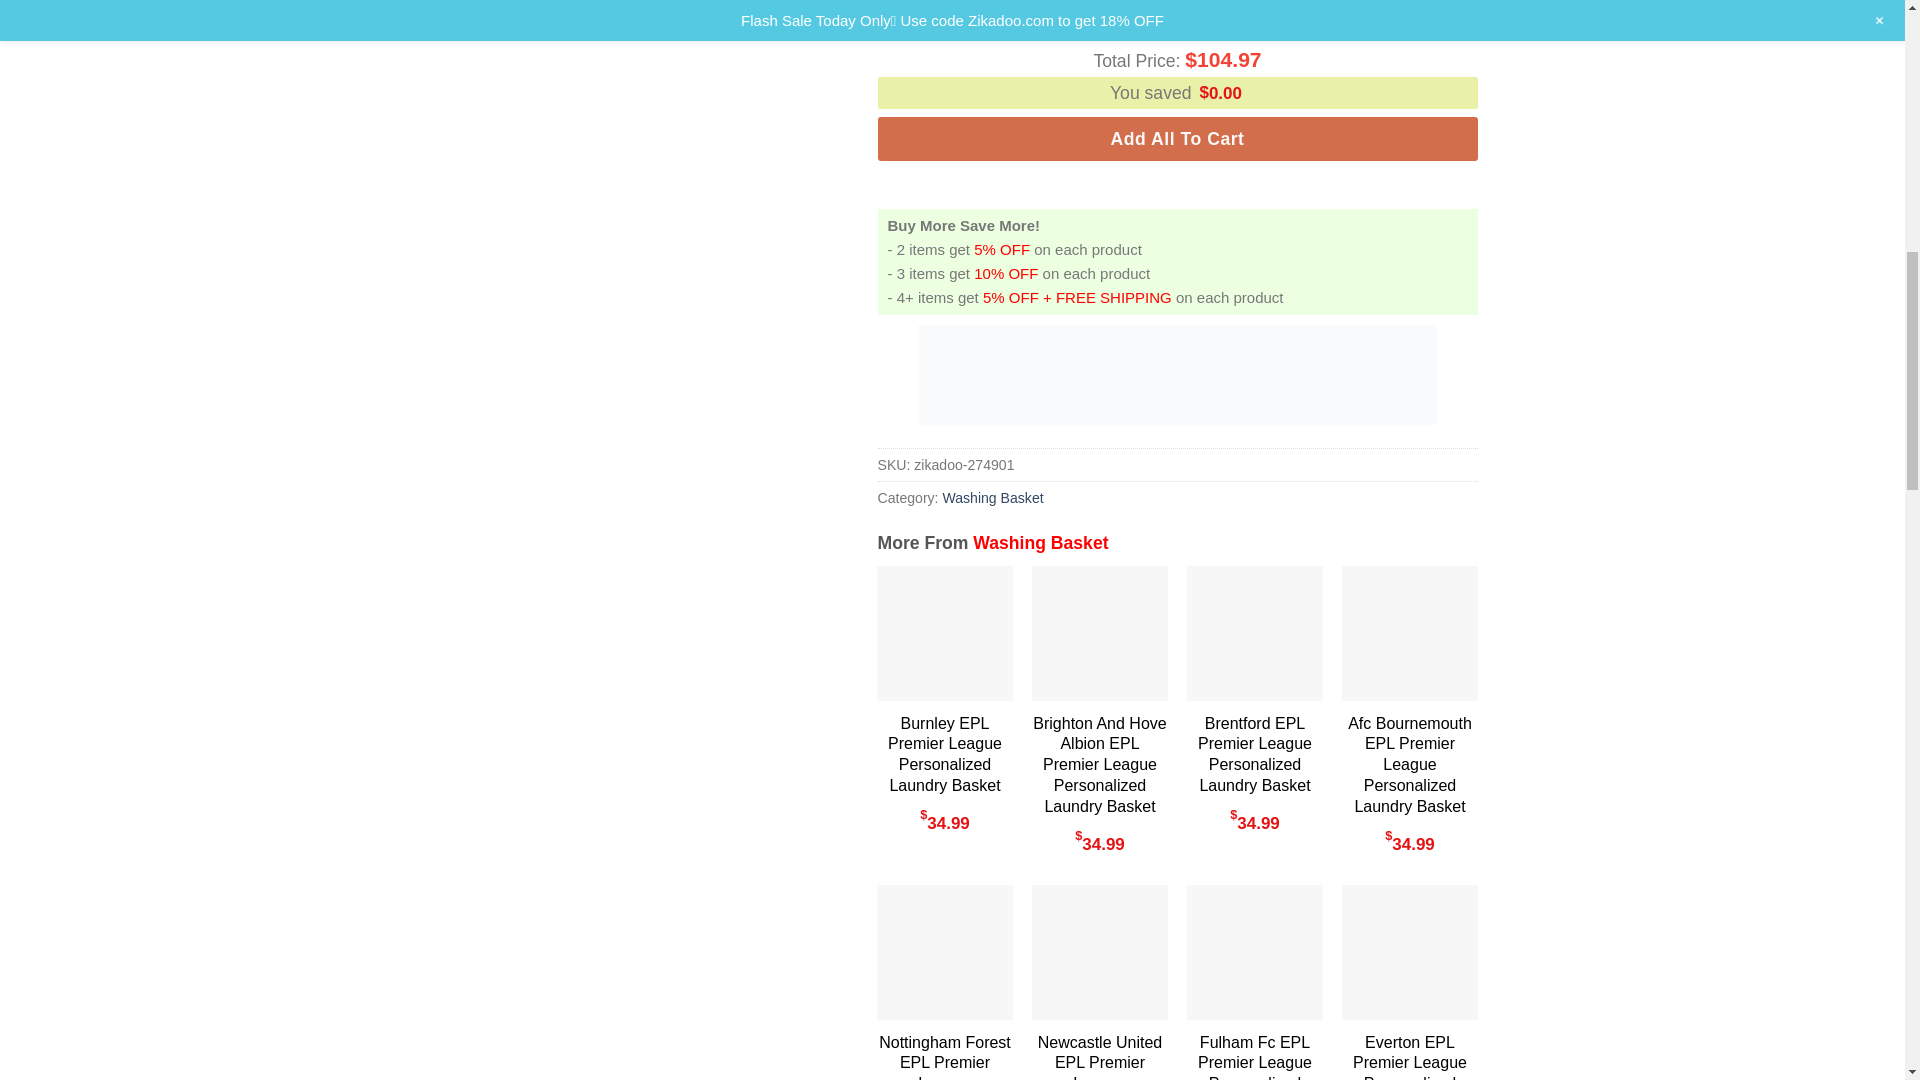  Describe the element at coordinates (1254, 755) in the screenshot. I see `Brentford EPL Premier League Personalized Laundry Basket` at that location.